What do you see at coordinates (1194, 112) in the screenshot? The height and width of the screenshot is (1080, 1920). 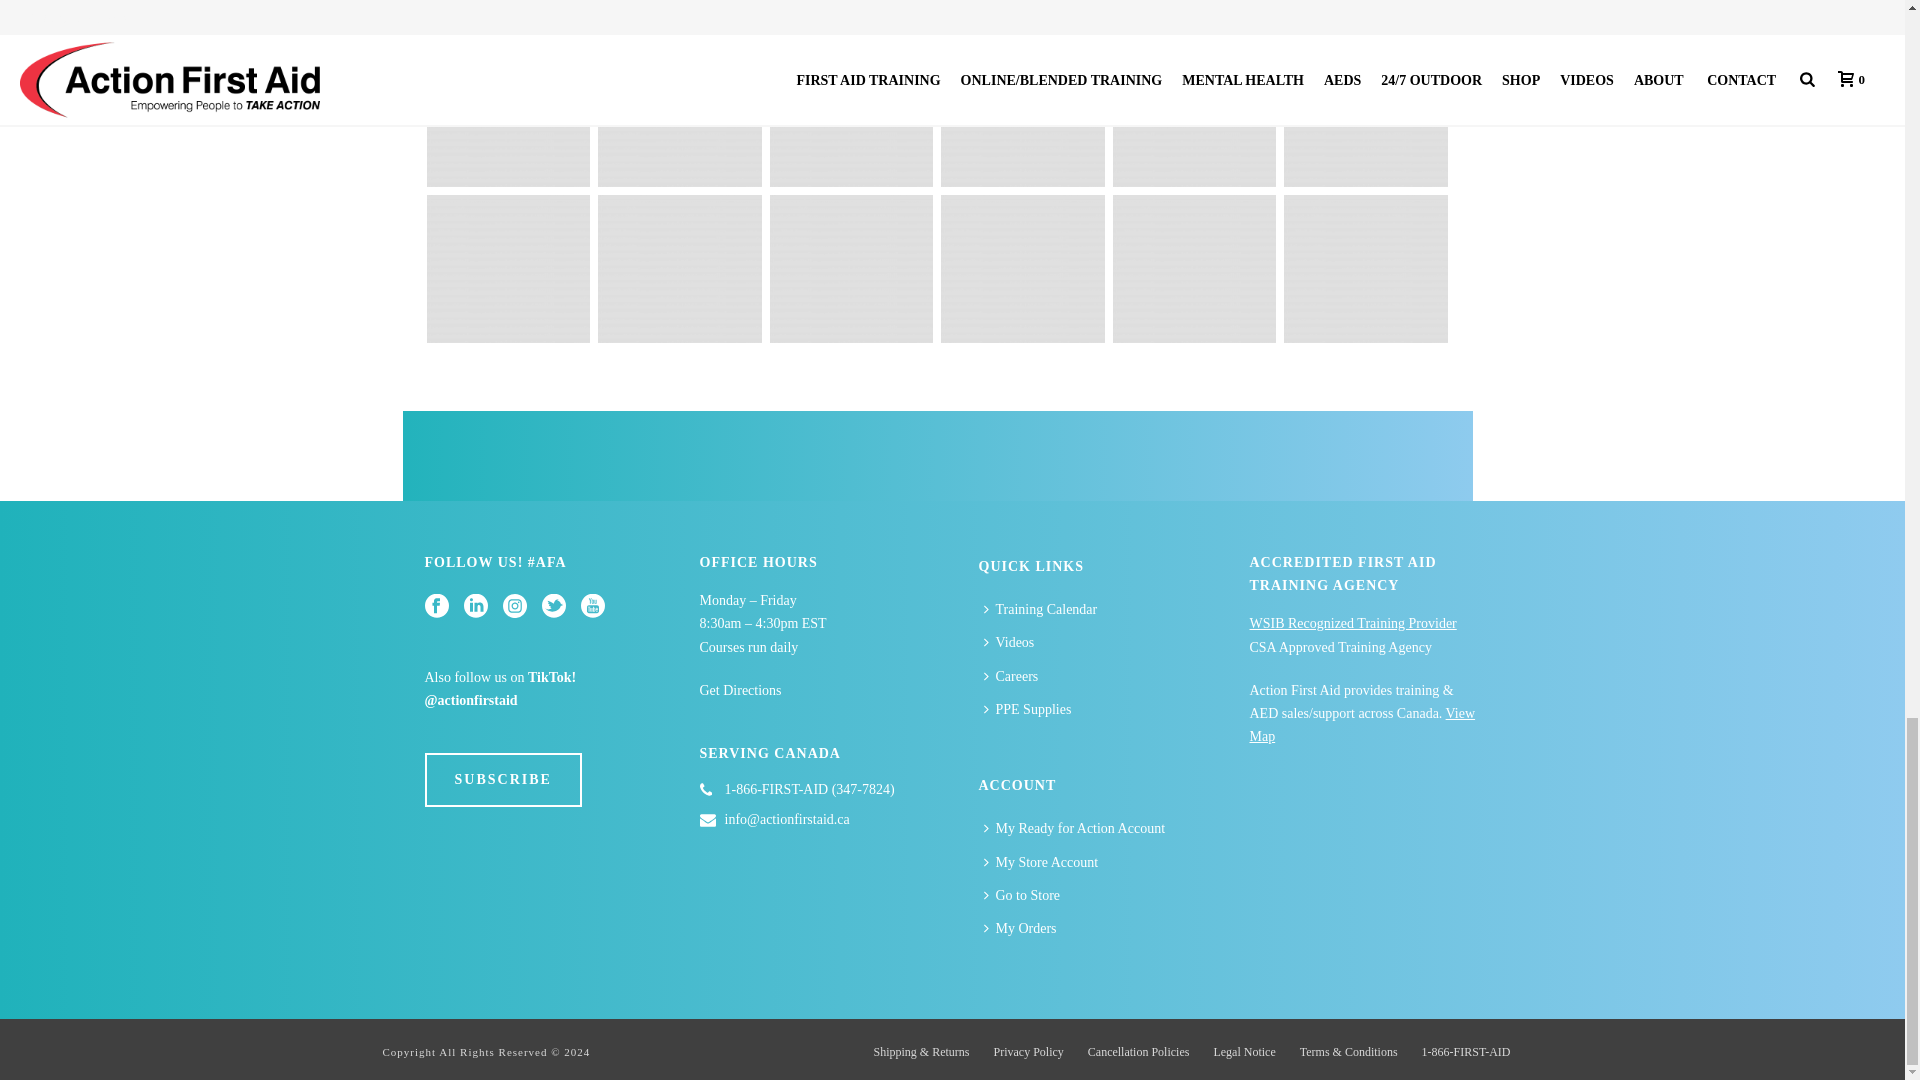 I see `Shock on the Dock` at bounding box center [1194, 112].